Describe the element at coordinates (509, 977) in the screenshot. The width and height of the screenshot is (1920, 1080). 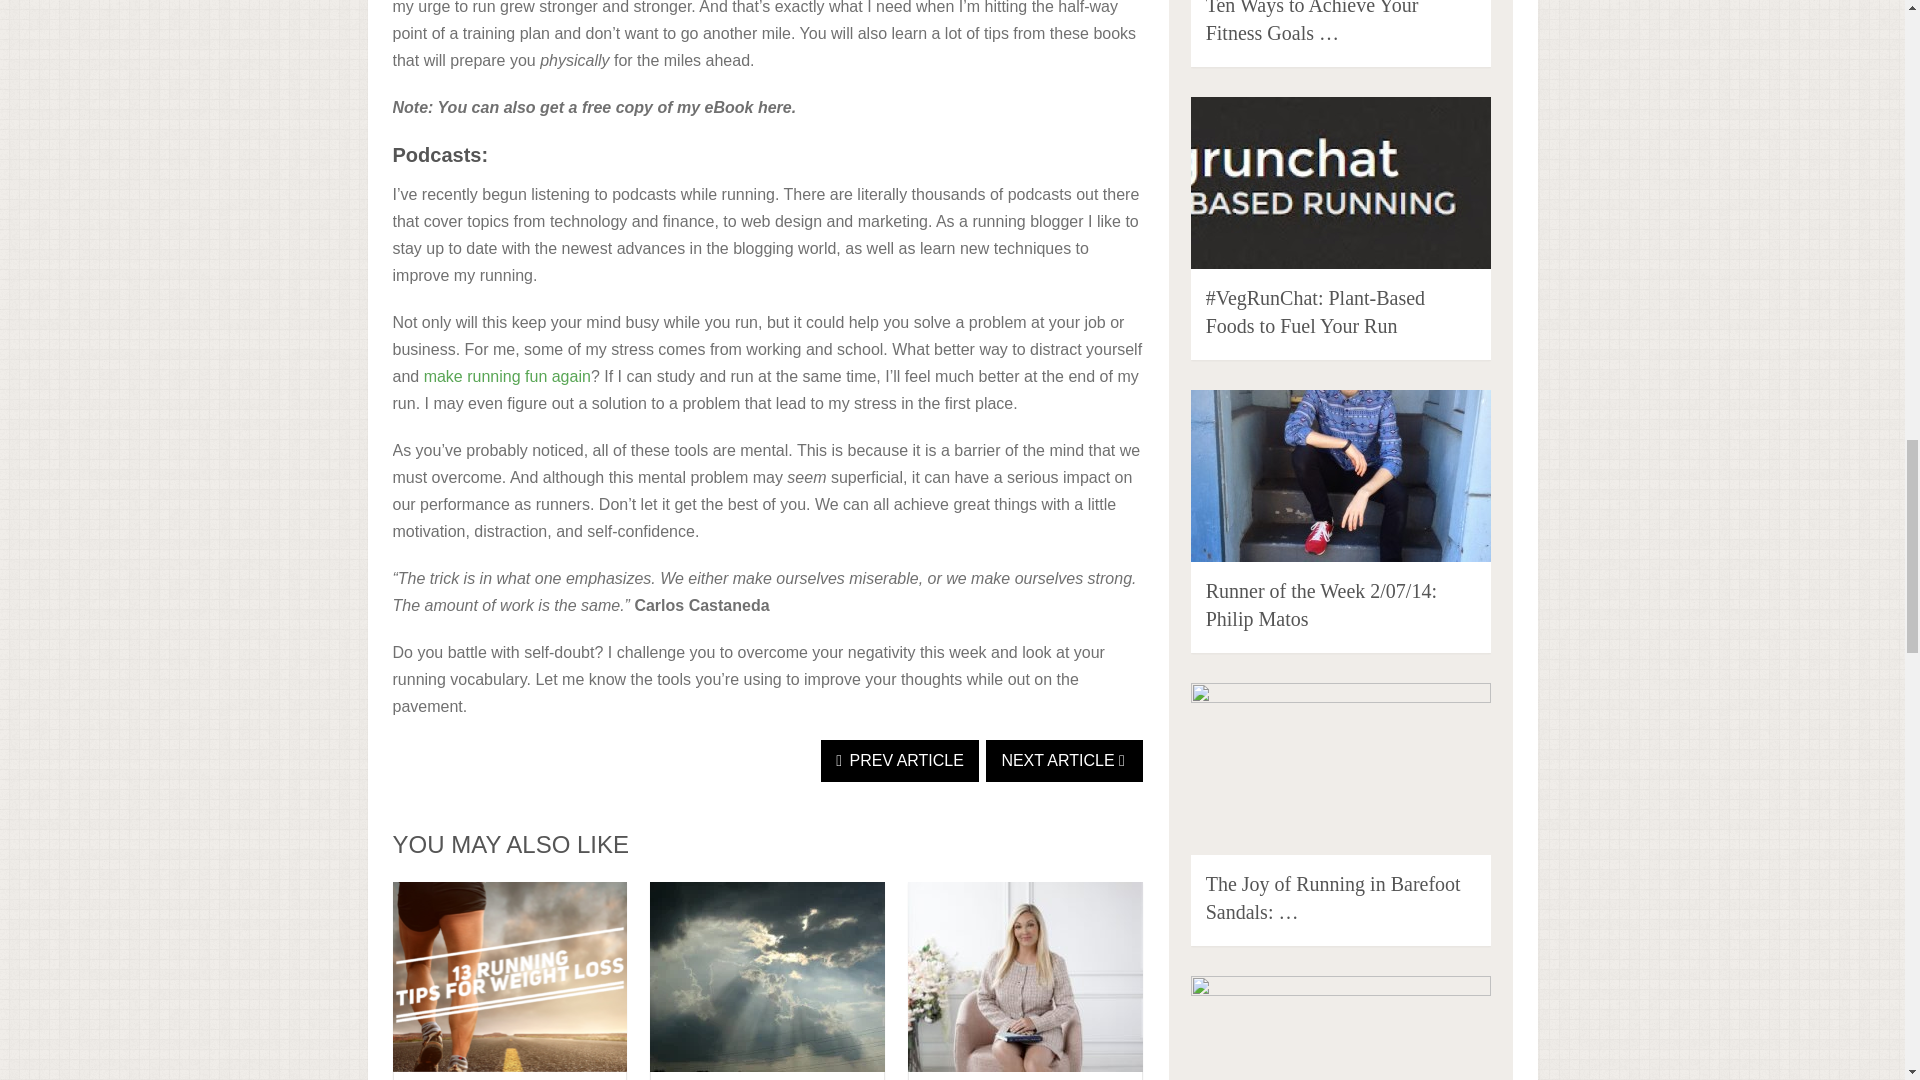
I see `13 Easy Running Tips for Weight Loss` at that location.